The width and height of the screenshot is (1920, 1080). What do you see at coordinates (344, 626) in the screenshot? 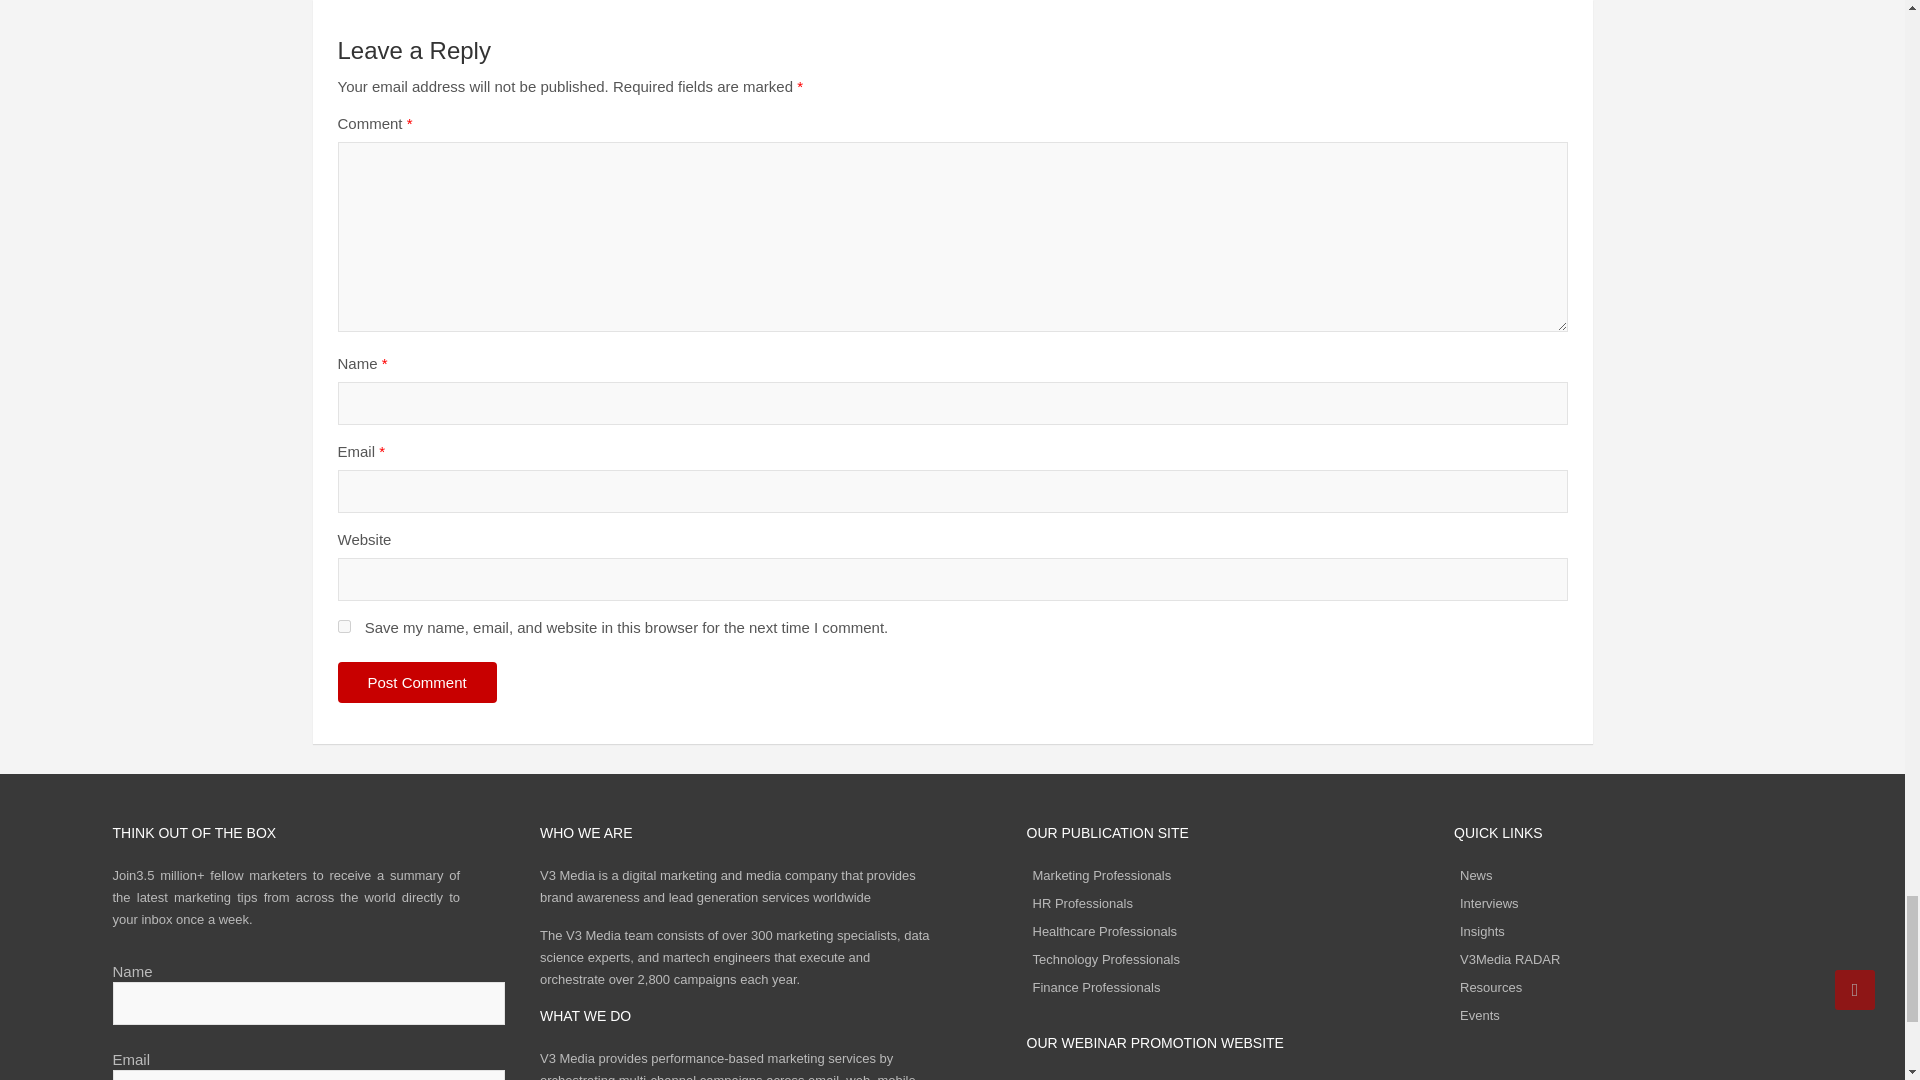
I see `yes` at bounding box center [344, 626].